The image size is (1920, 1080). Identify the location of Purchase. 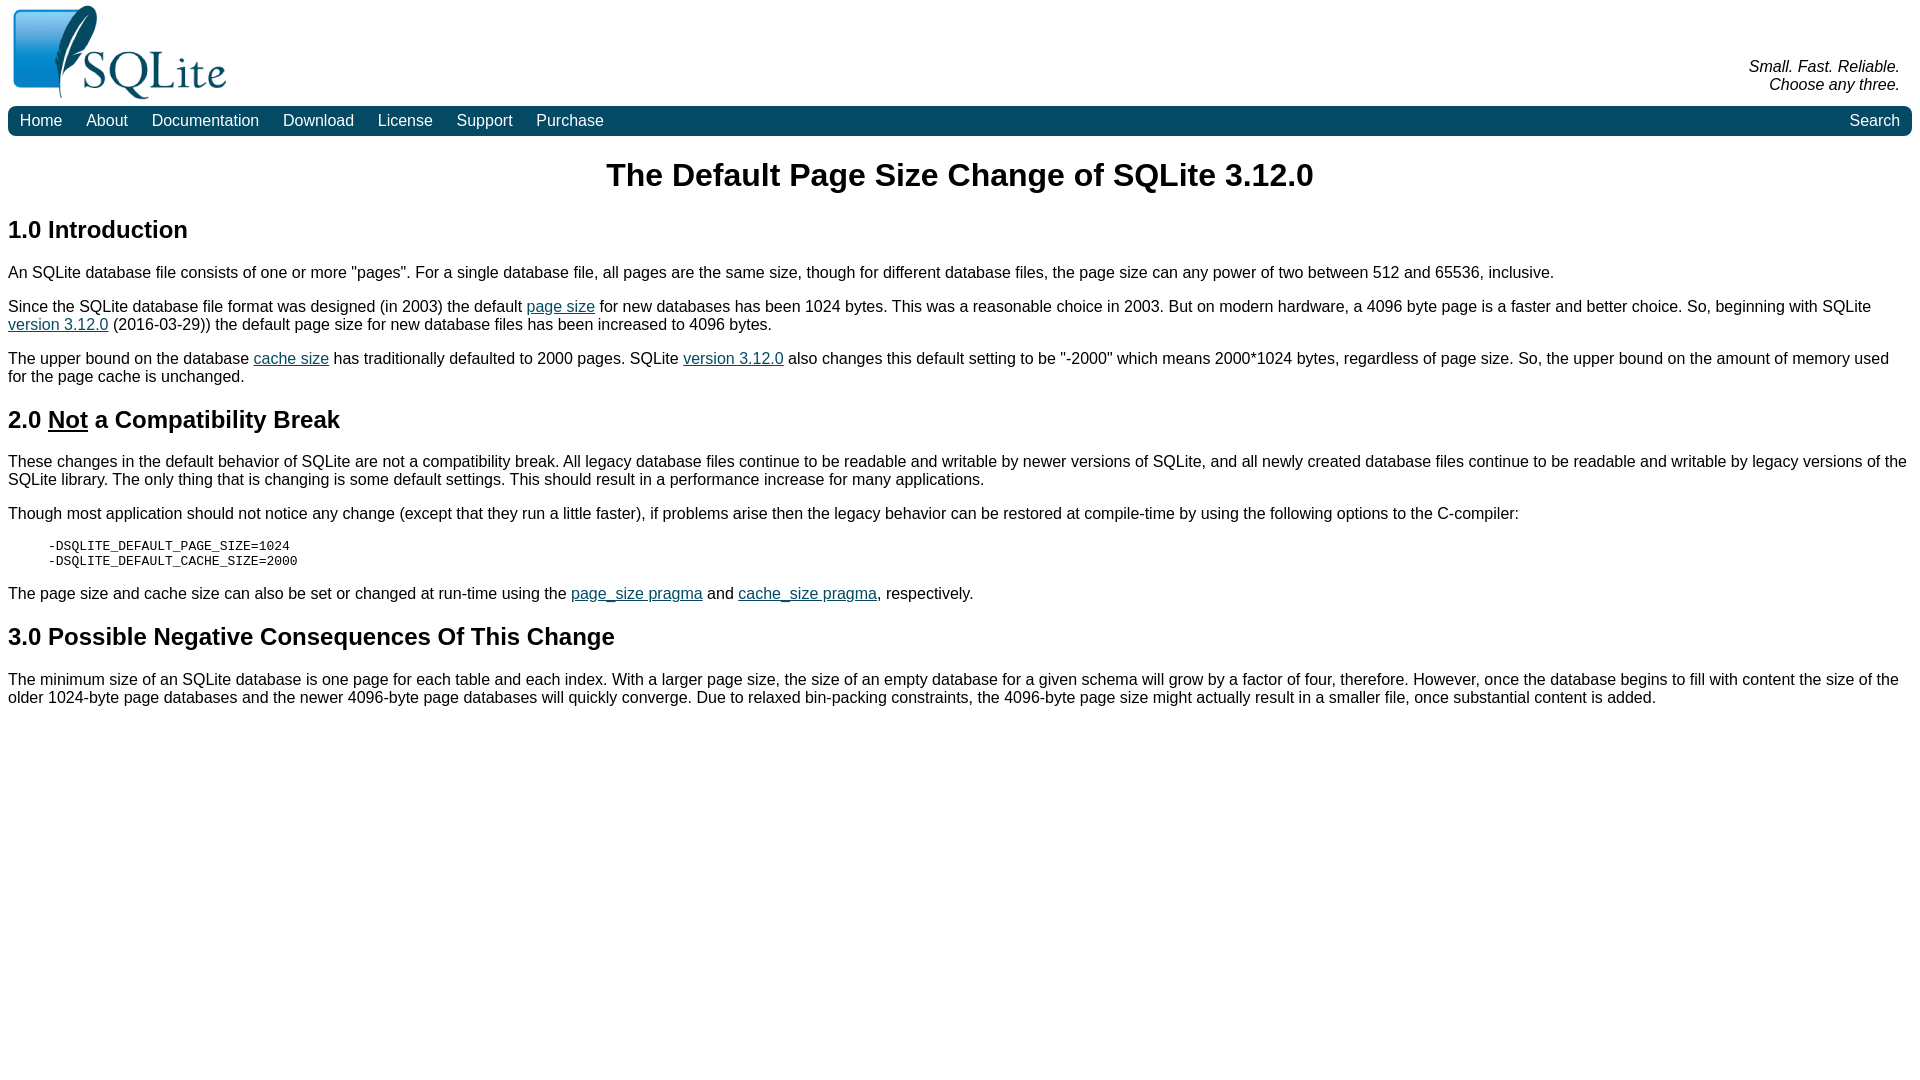
(569, 120).